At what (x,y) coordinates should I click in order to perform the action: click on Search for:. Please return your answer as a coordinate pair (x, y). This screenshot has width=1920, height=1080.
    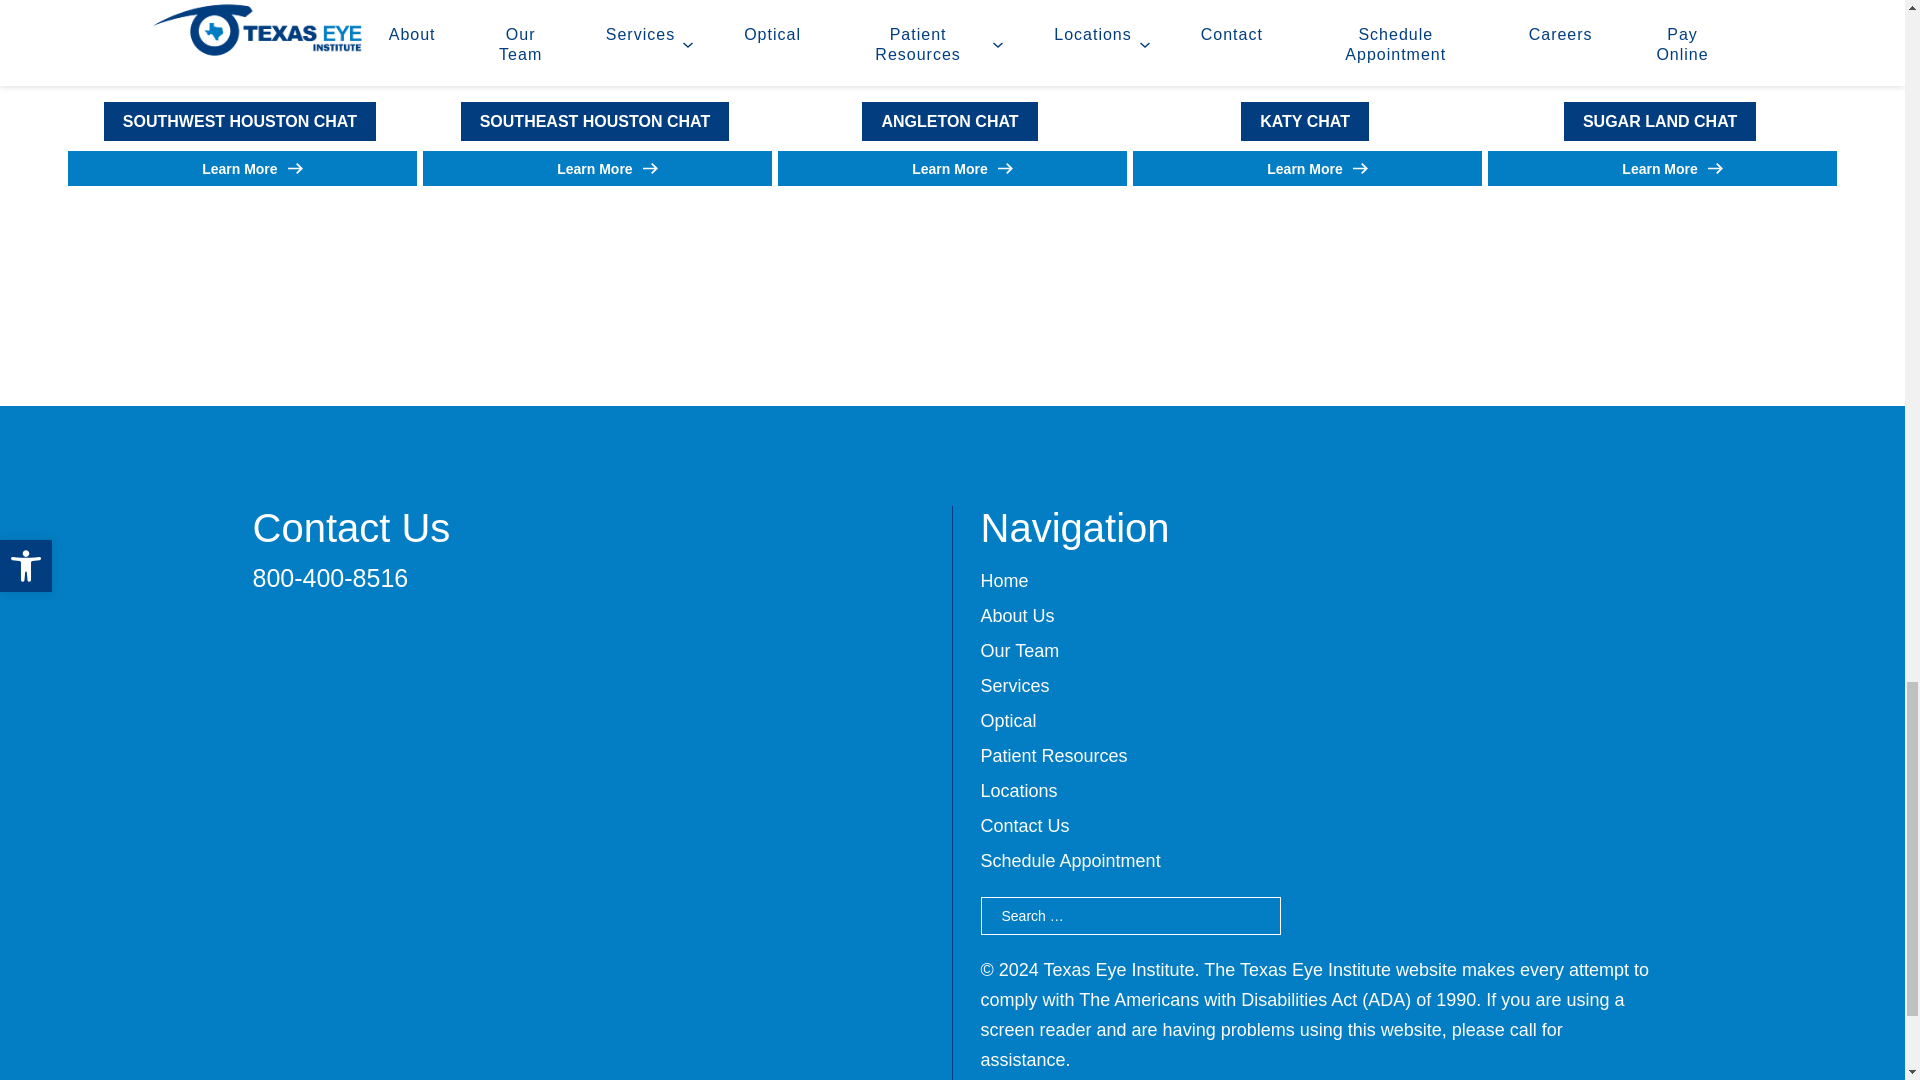
    Looking at the image, I should click on (1130, 916).